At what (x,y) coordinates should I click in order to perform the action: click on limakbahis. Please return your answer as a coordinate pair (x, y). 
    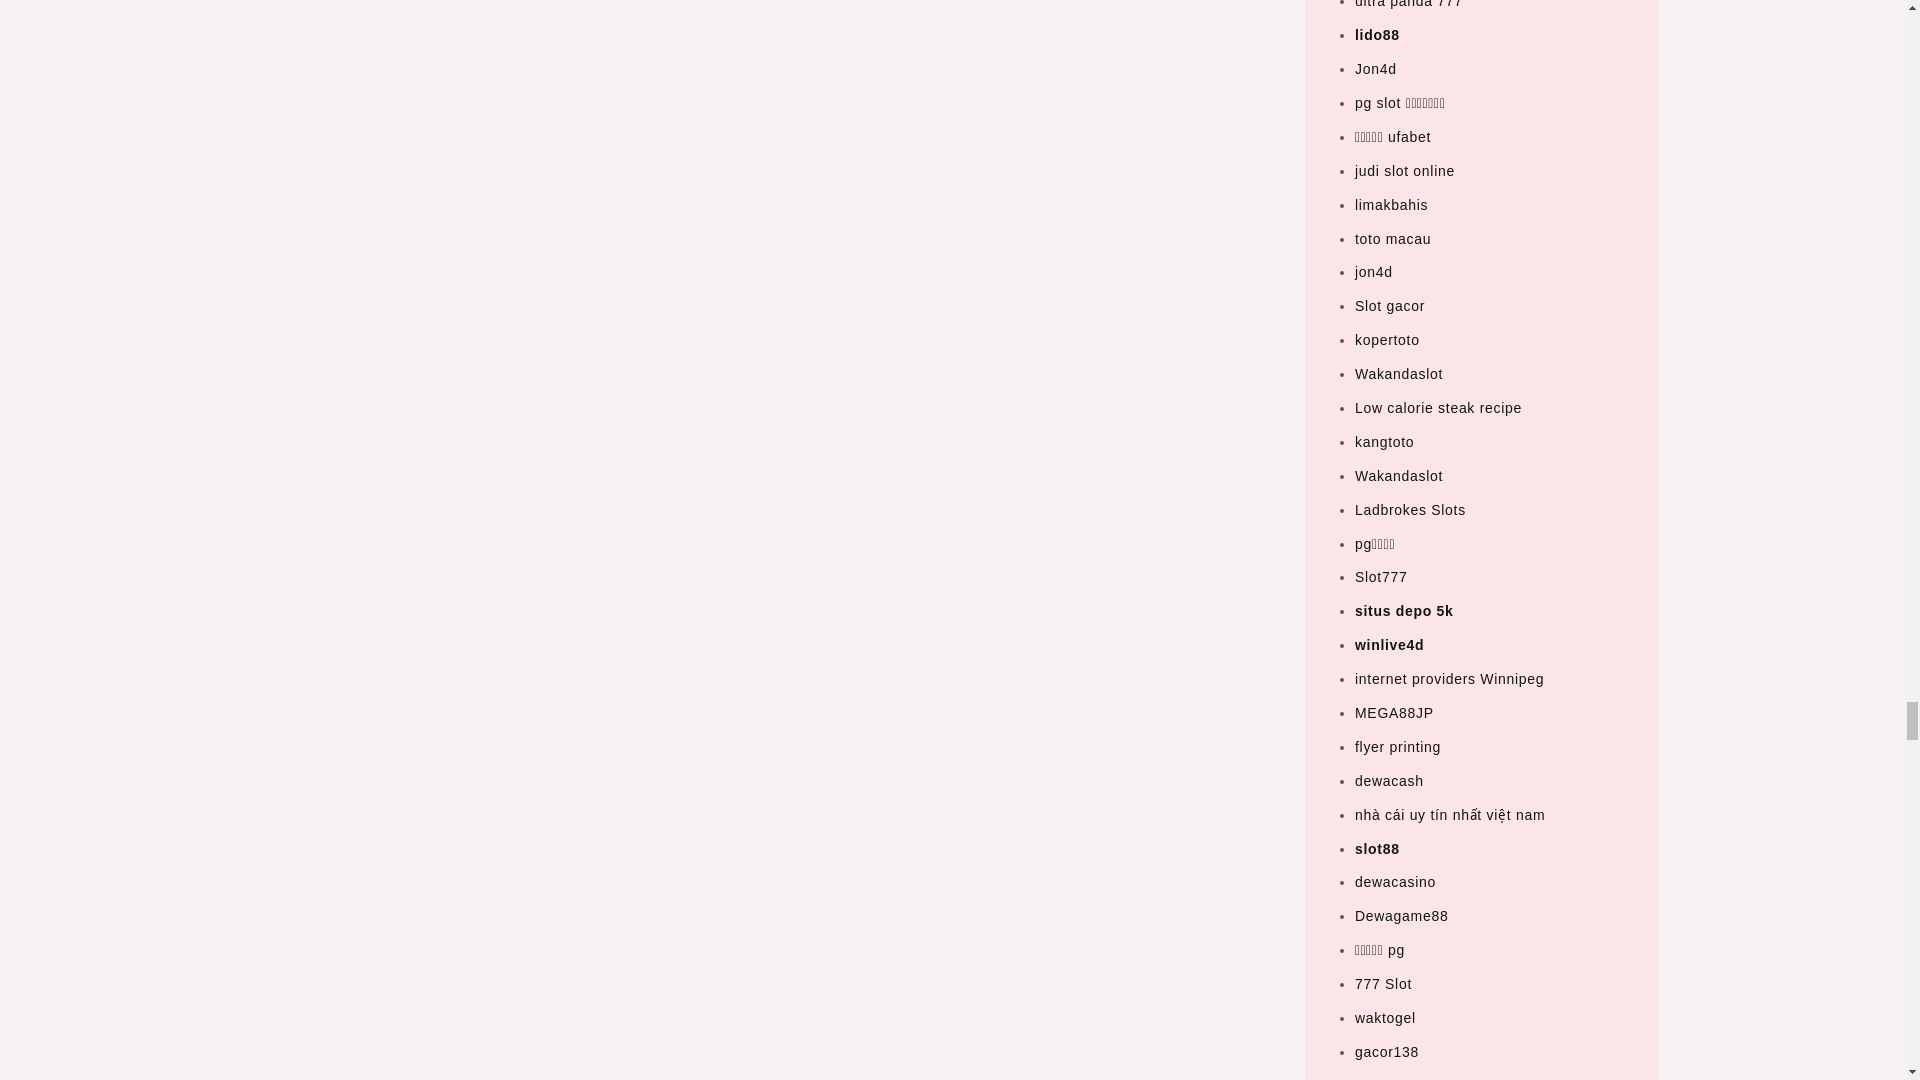
    Looking at the image, I should click on (1392, 204).